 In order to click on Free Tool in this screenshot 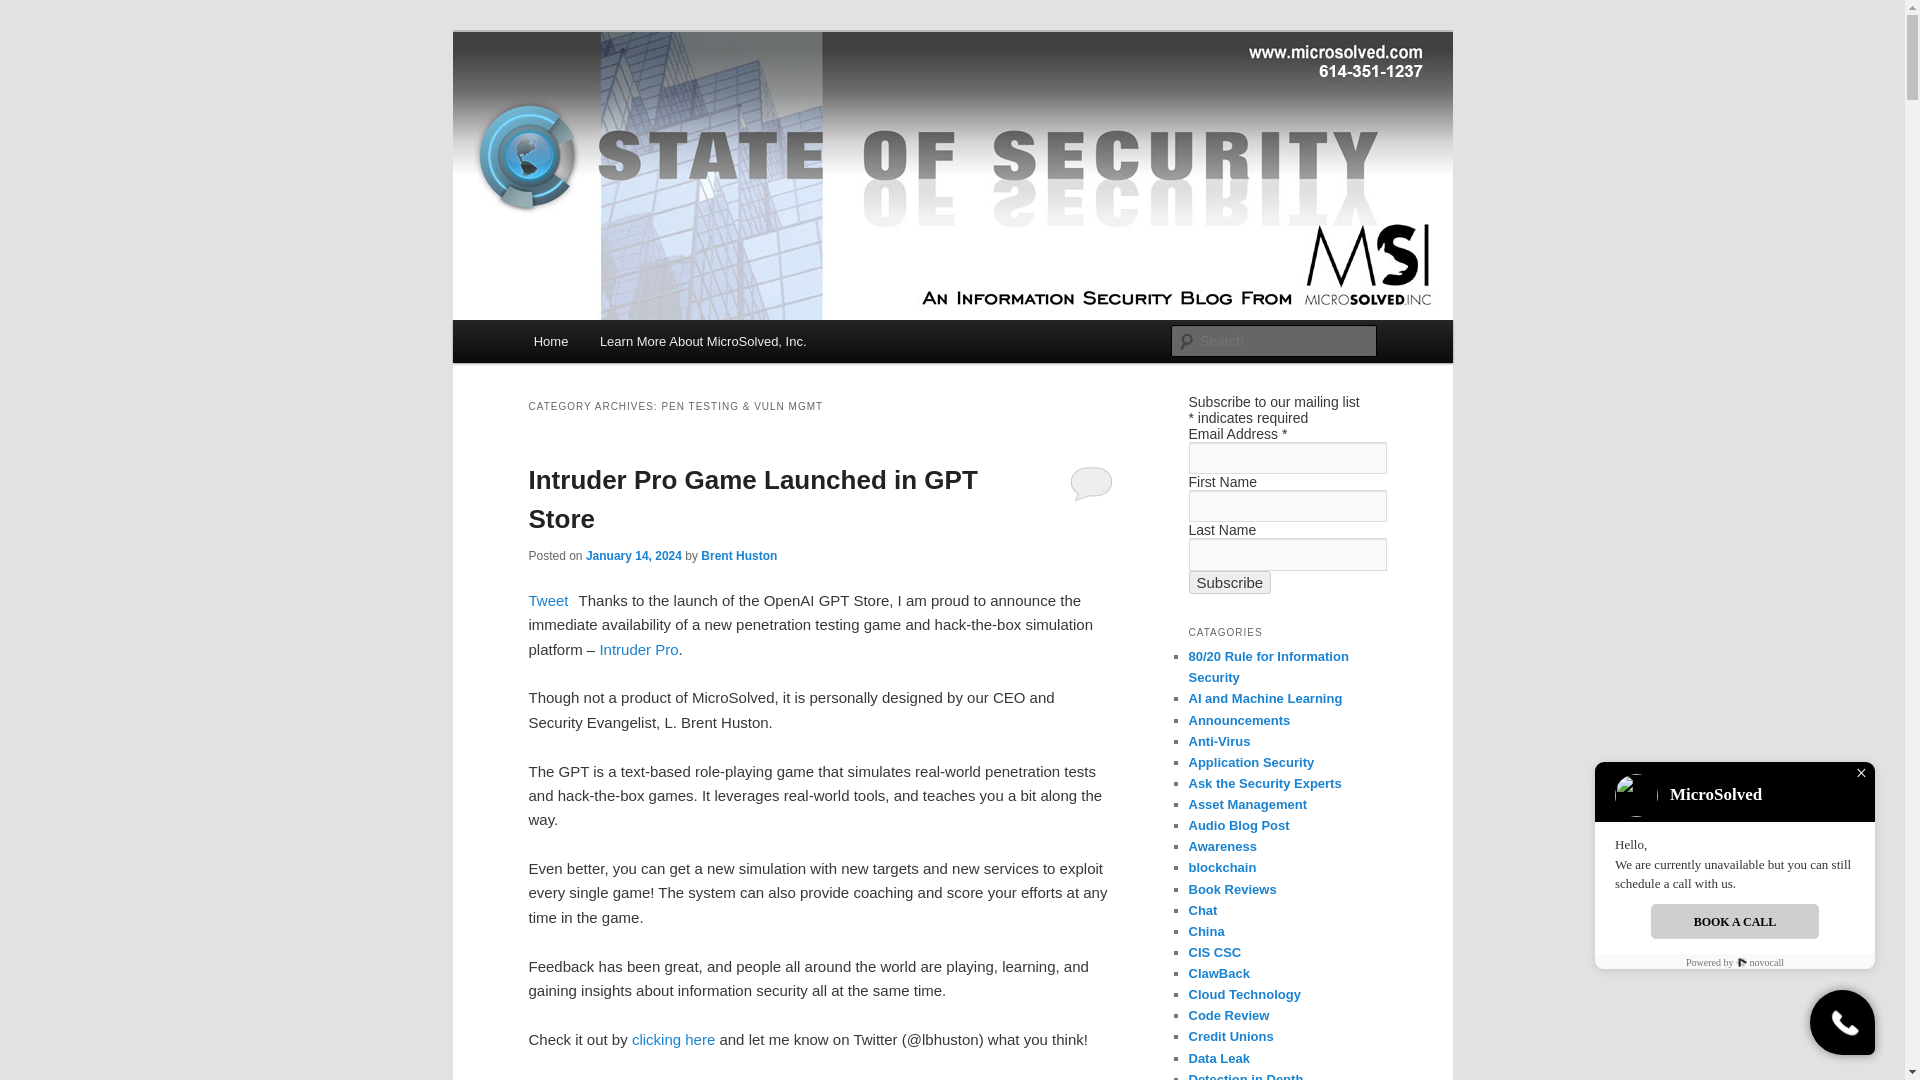, I will do `click(709, 1078)`.